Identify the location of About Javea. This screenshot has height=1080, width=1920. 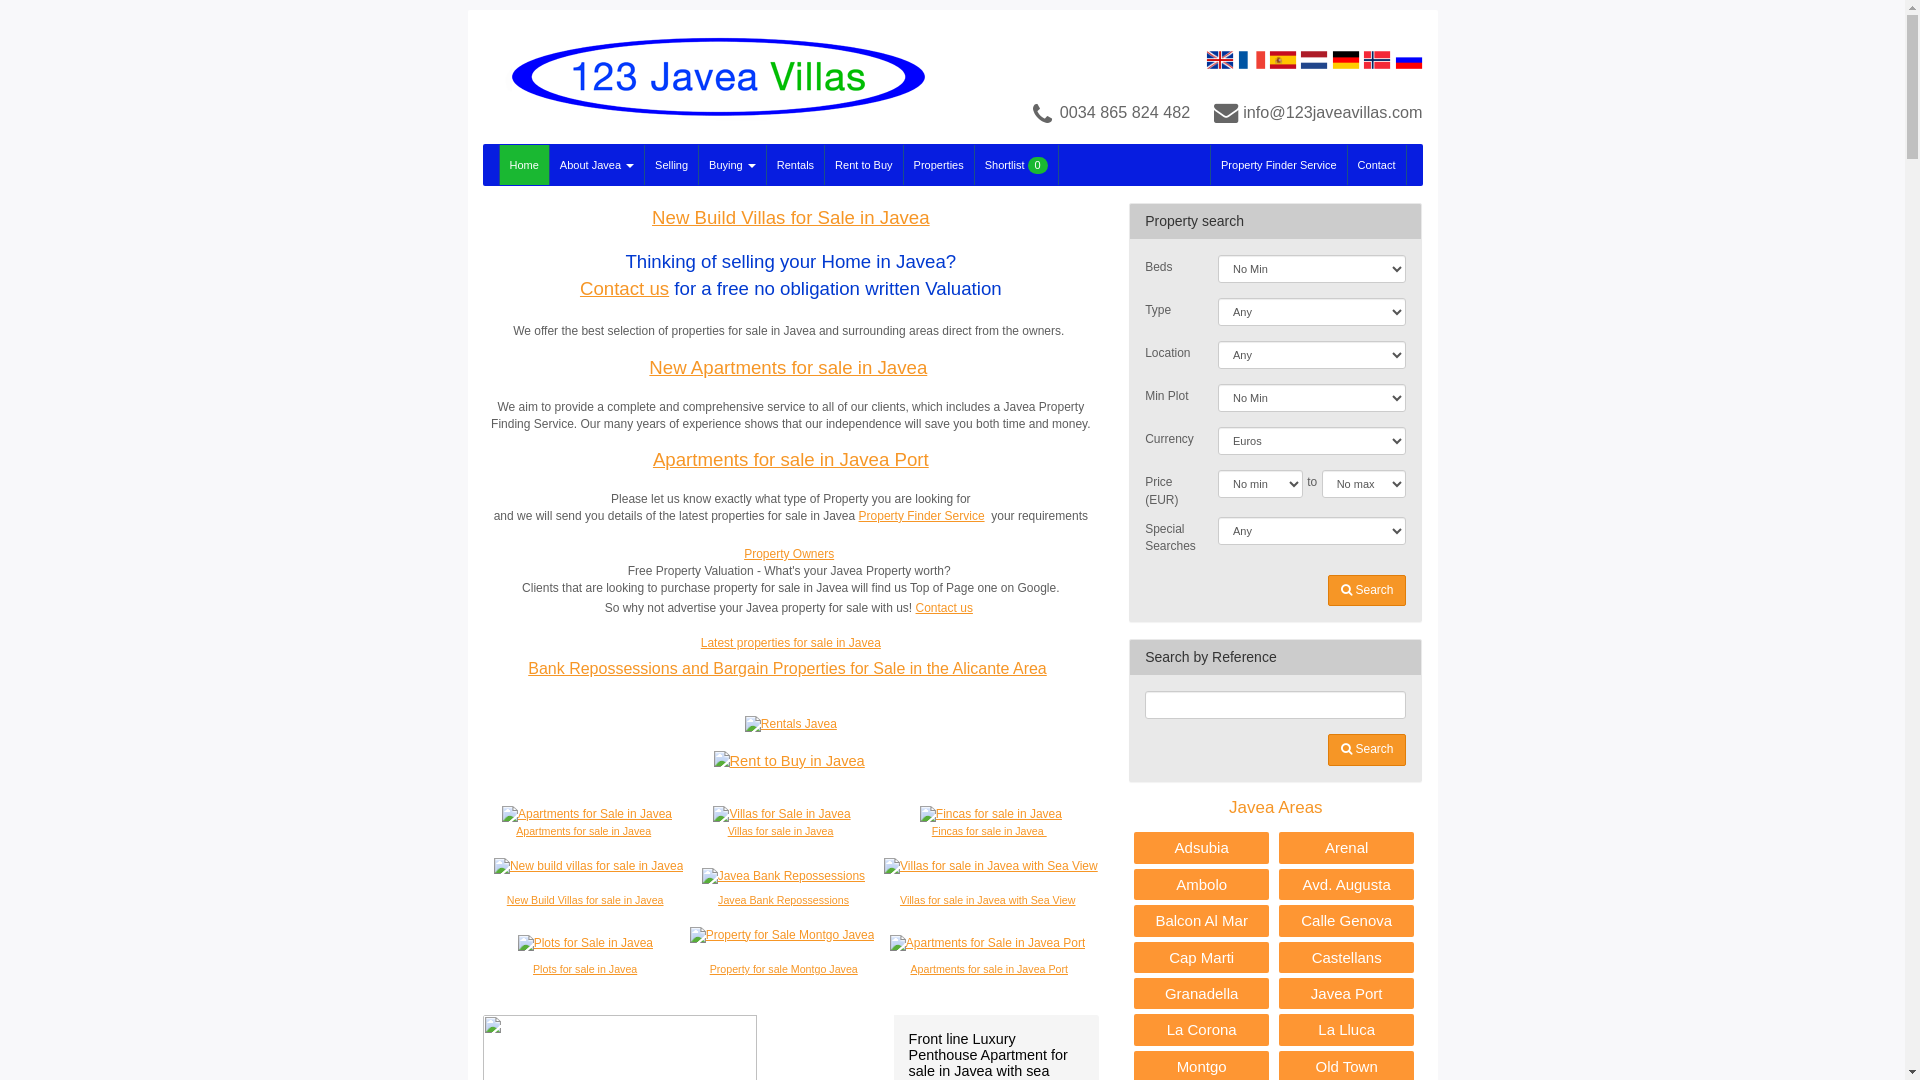
(596, 165).